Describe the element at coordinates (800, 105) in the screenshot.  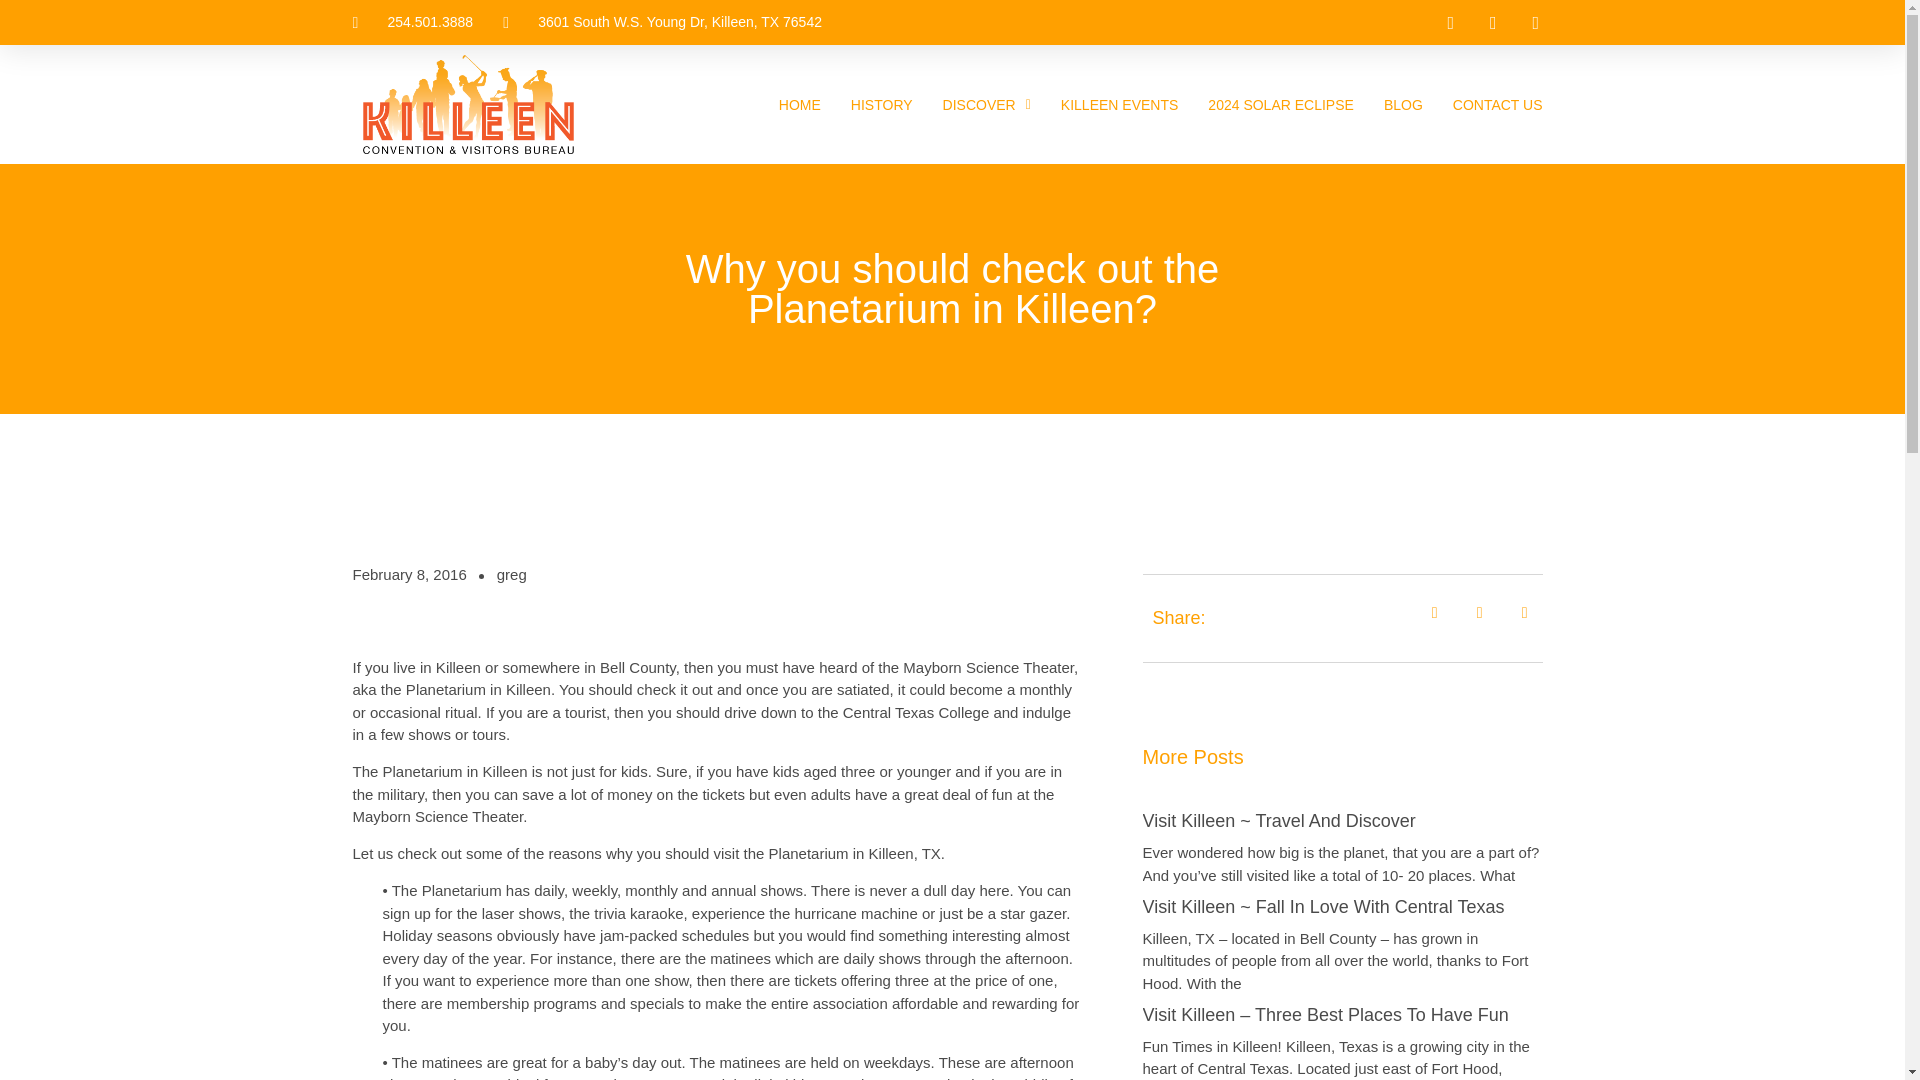
I see `HOME` at that location.